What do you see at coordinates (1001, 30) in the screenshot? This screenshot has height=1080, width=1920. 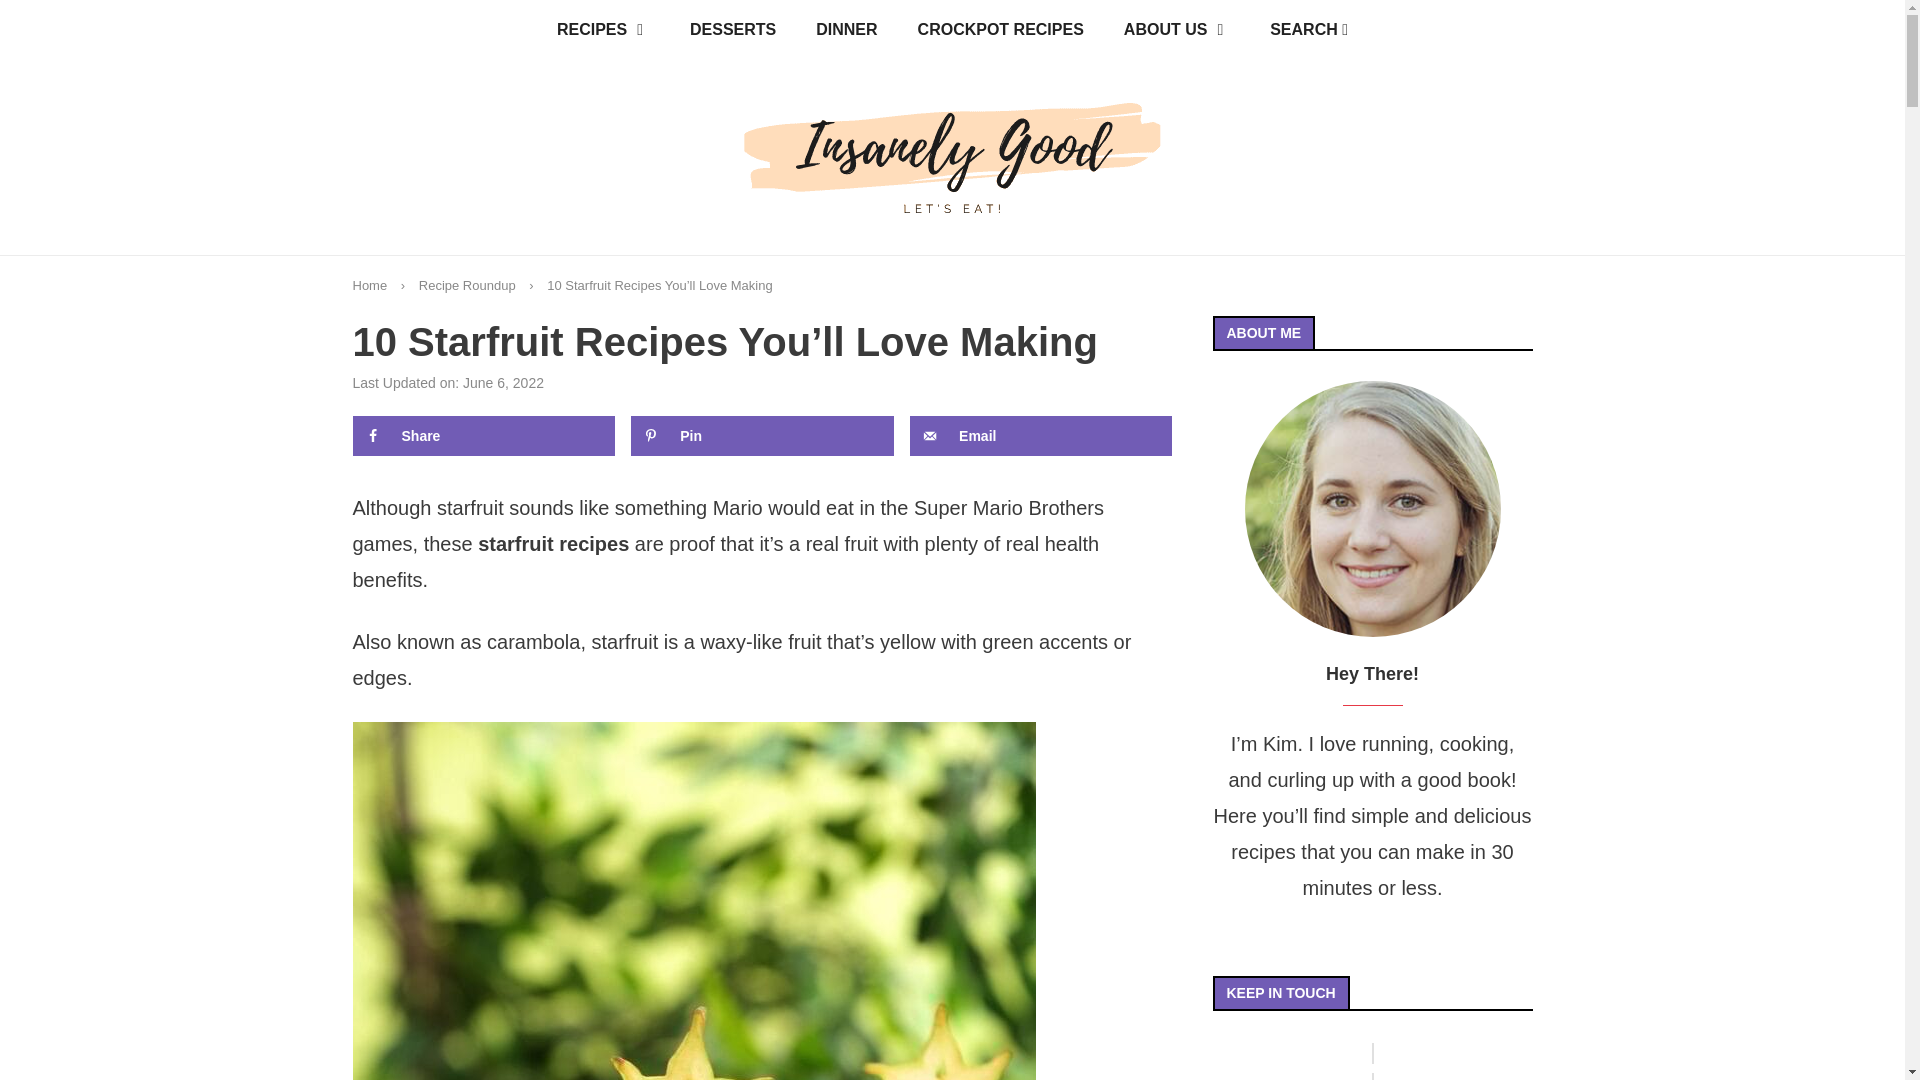 I see `CROCKPOT RECIPES` at bounding box center [1001, 30].